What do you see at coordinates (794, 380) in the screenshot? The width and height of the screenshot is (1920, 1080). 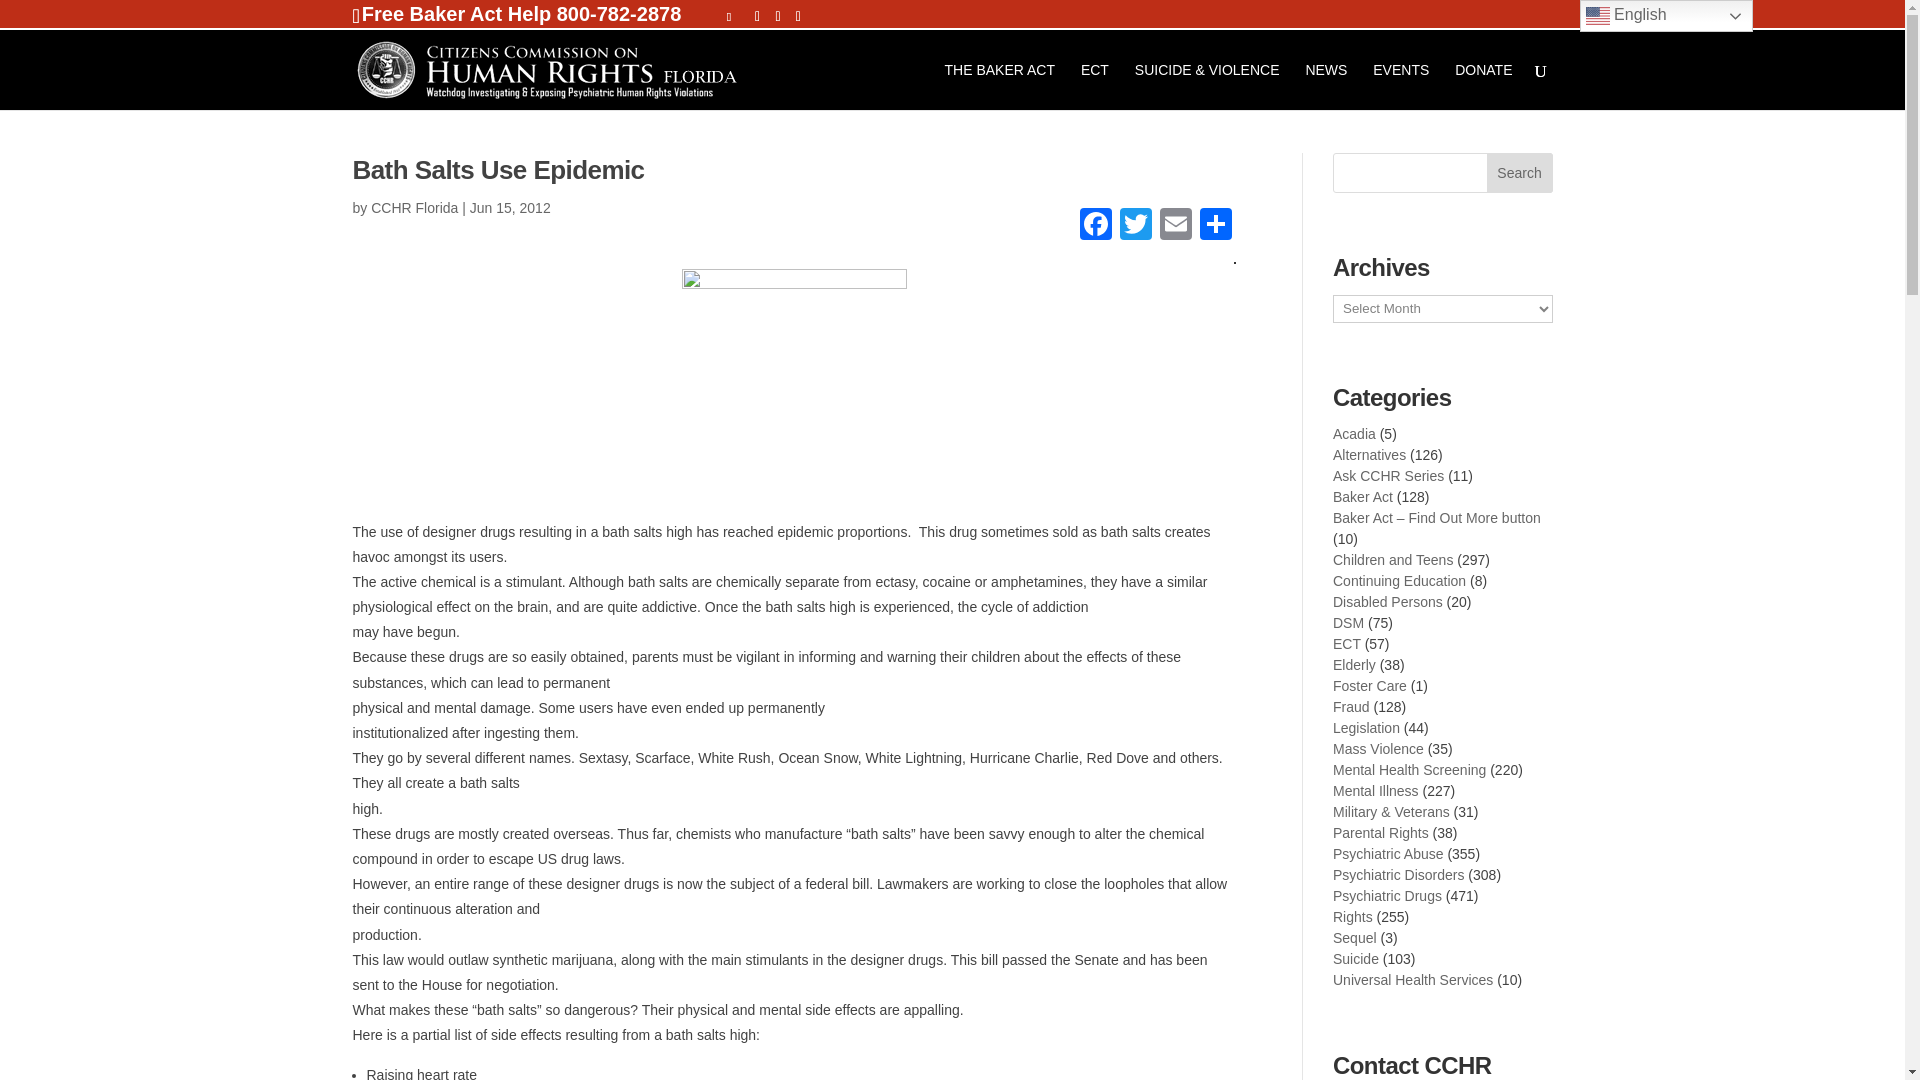 I see `no drugs` at bounding box center [794, 380].